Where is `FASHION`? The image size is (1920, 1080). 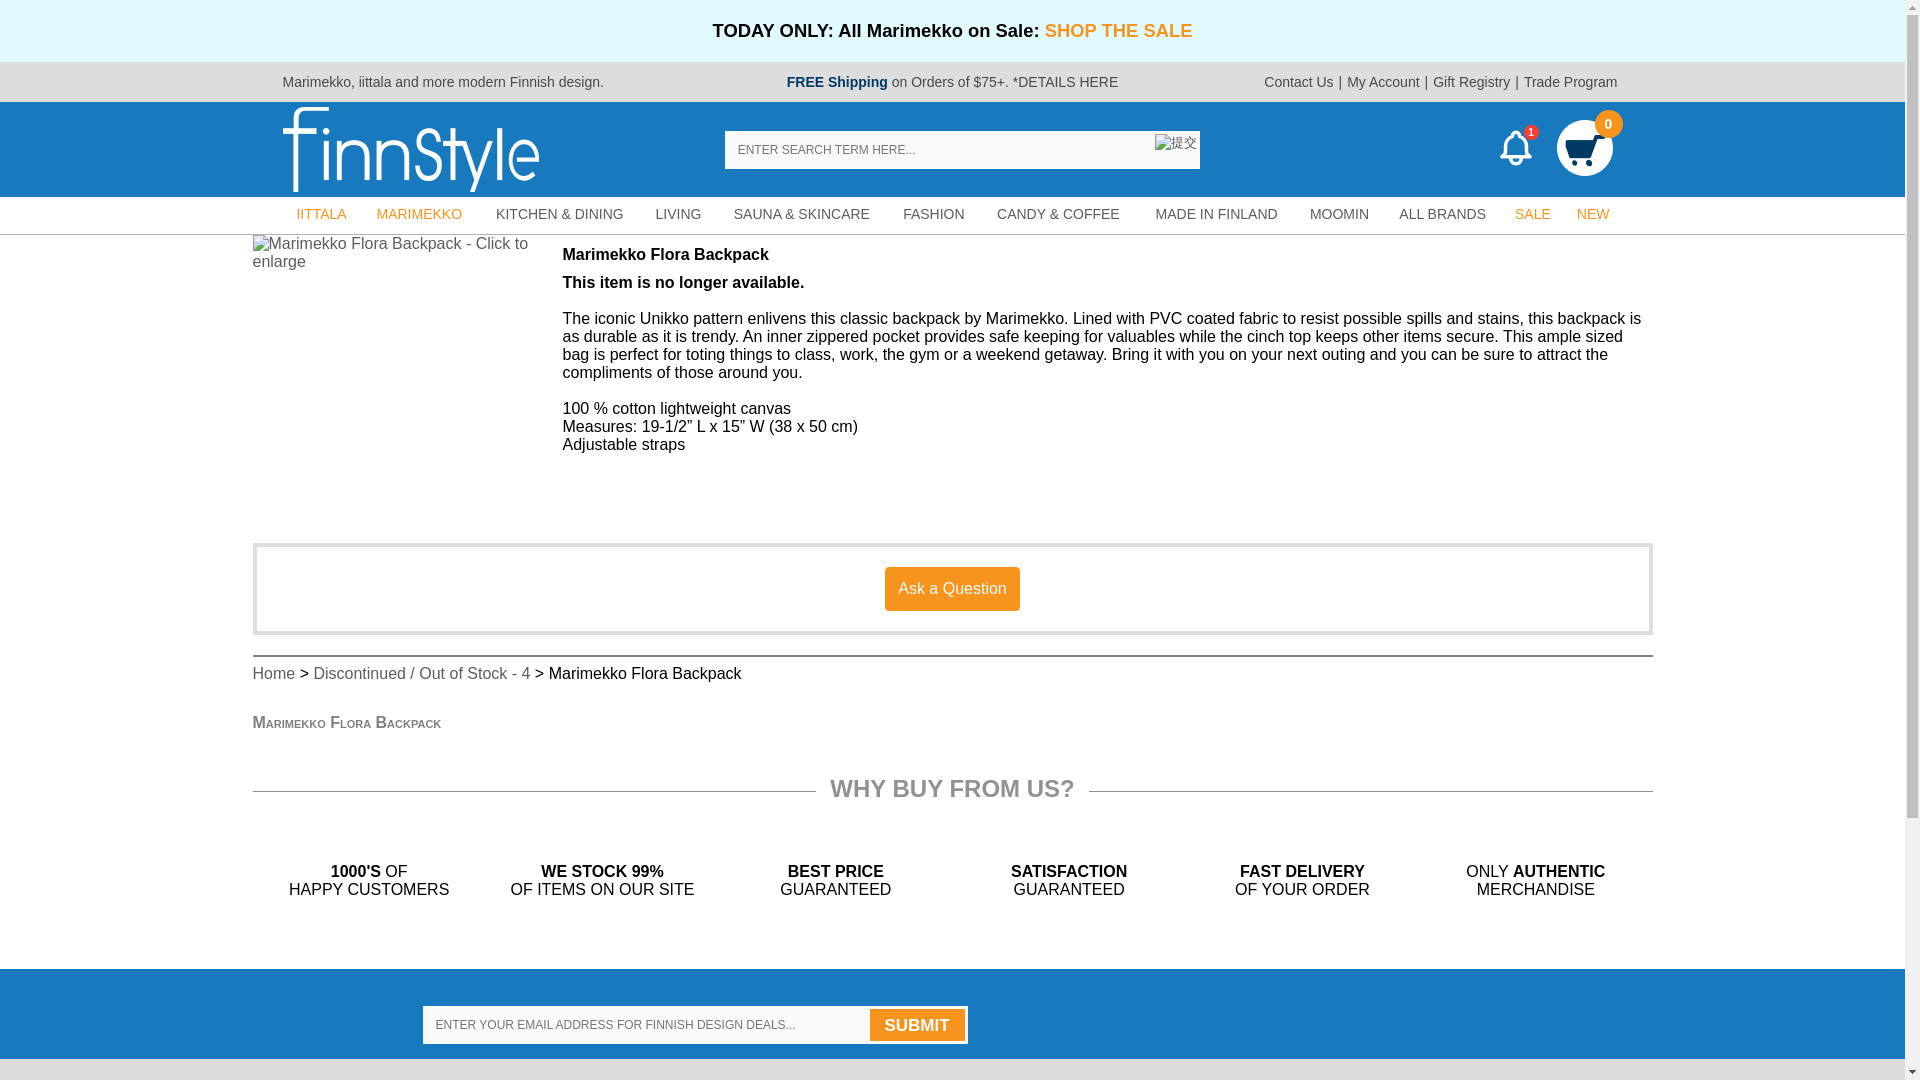 FASHION is located at coordinates (934, 214).